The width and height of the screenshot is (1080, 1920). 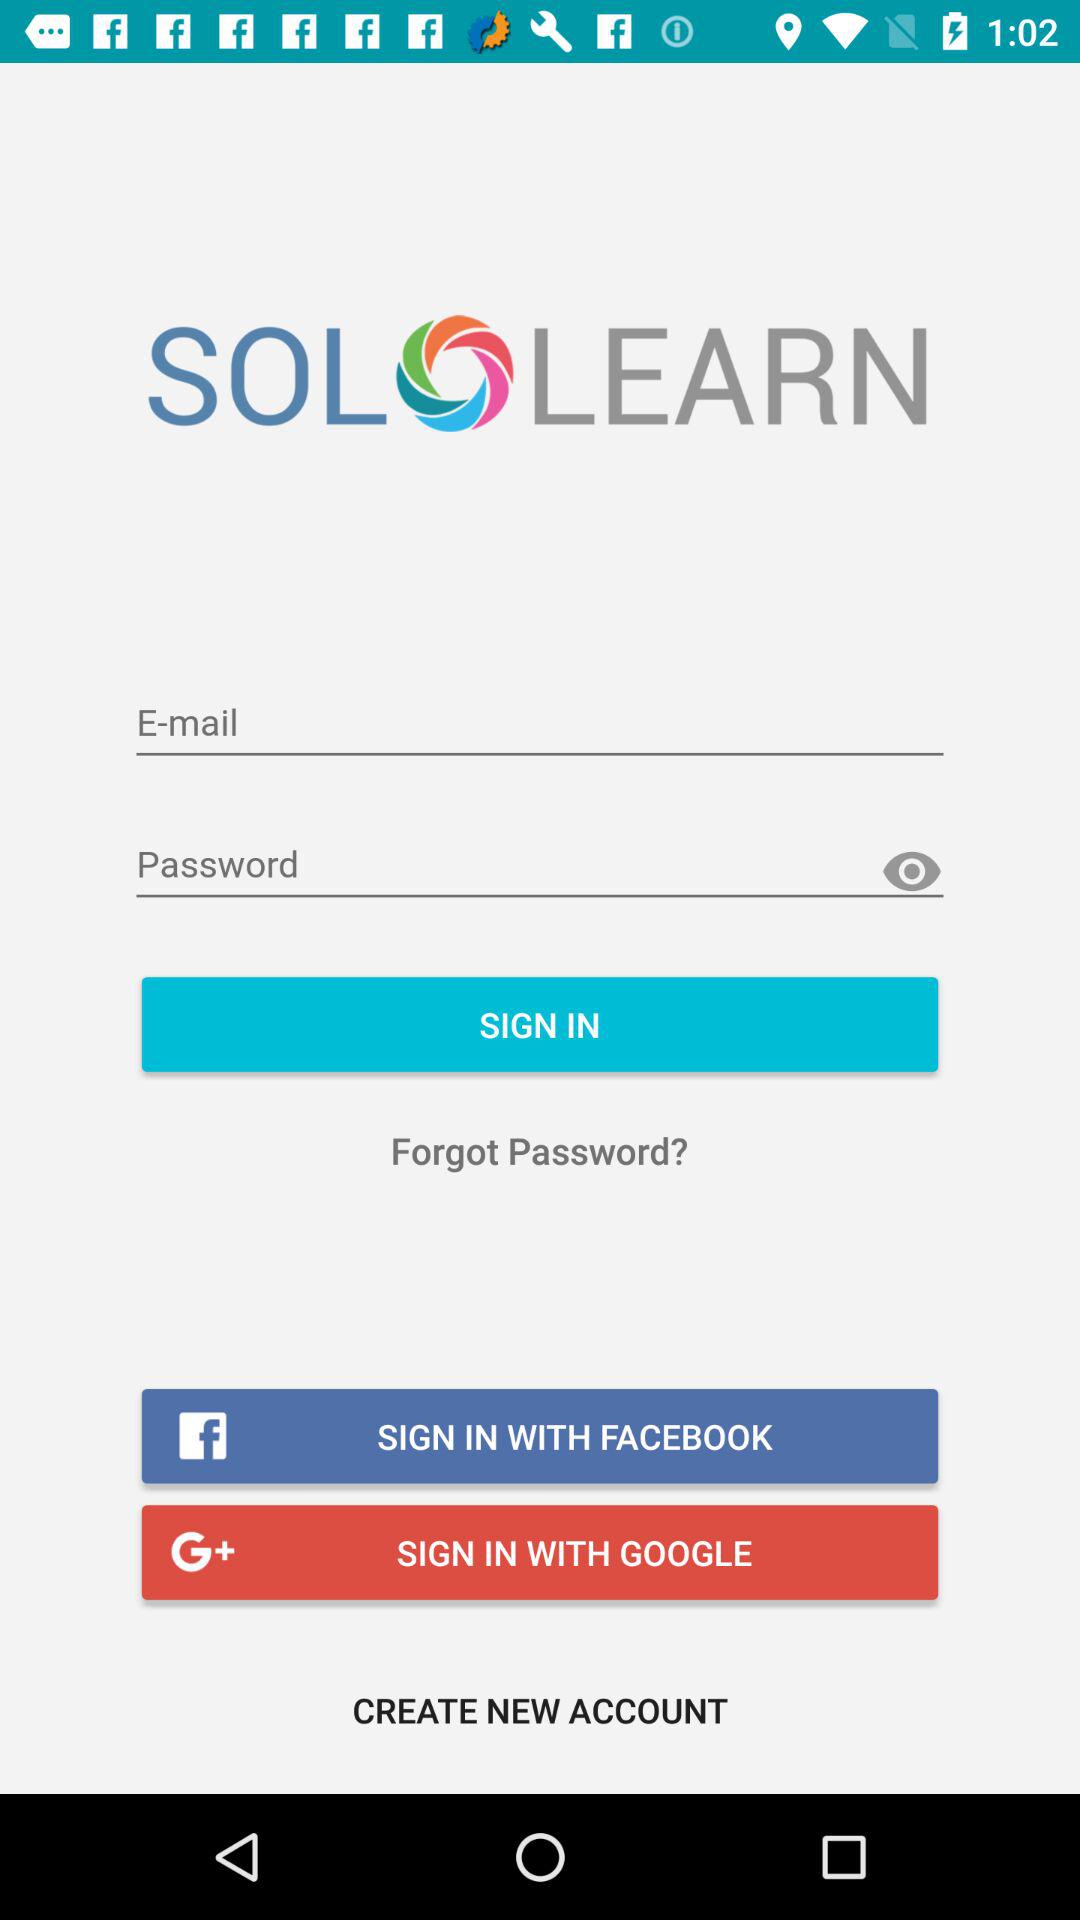 What do you see at coordinates (540, 1150) in the screenshot?
I see `swipe until the forgot password? item` at bounding box center [540, 1150].